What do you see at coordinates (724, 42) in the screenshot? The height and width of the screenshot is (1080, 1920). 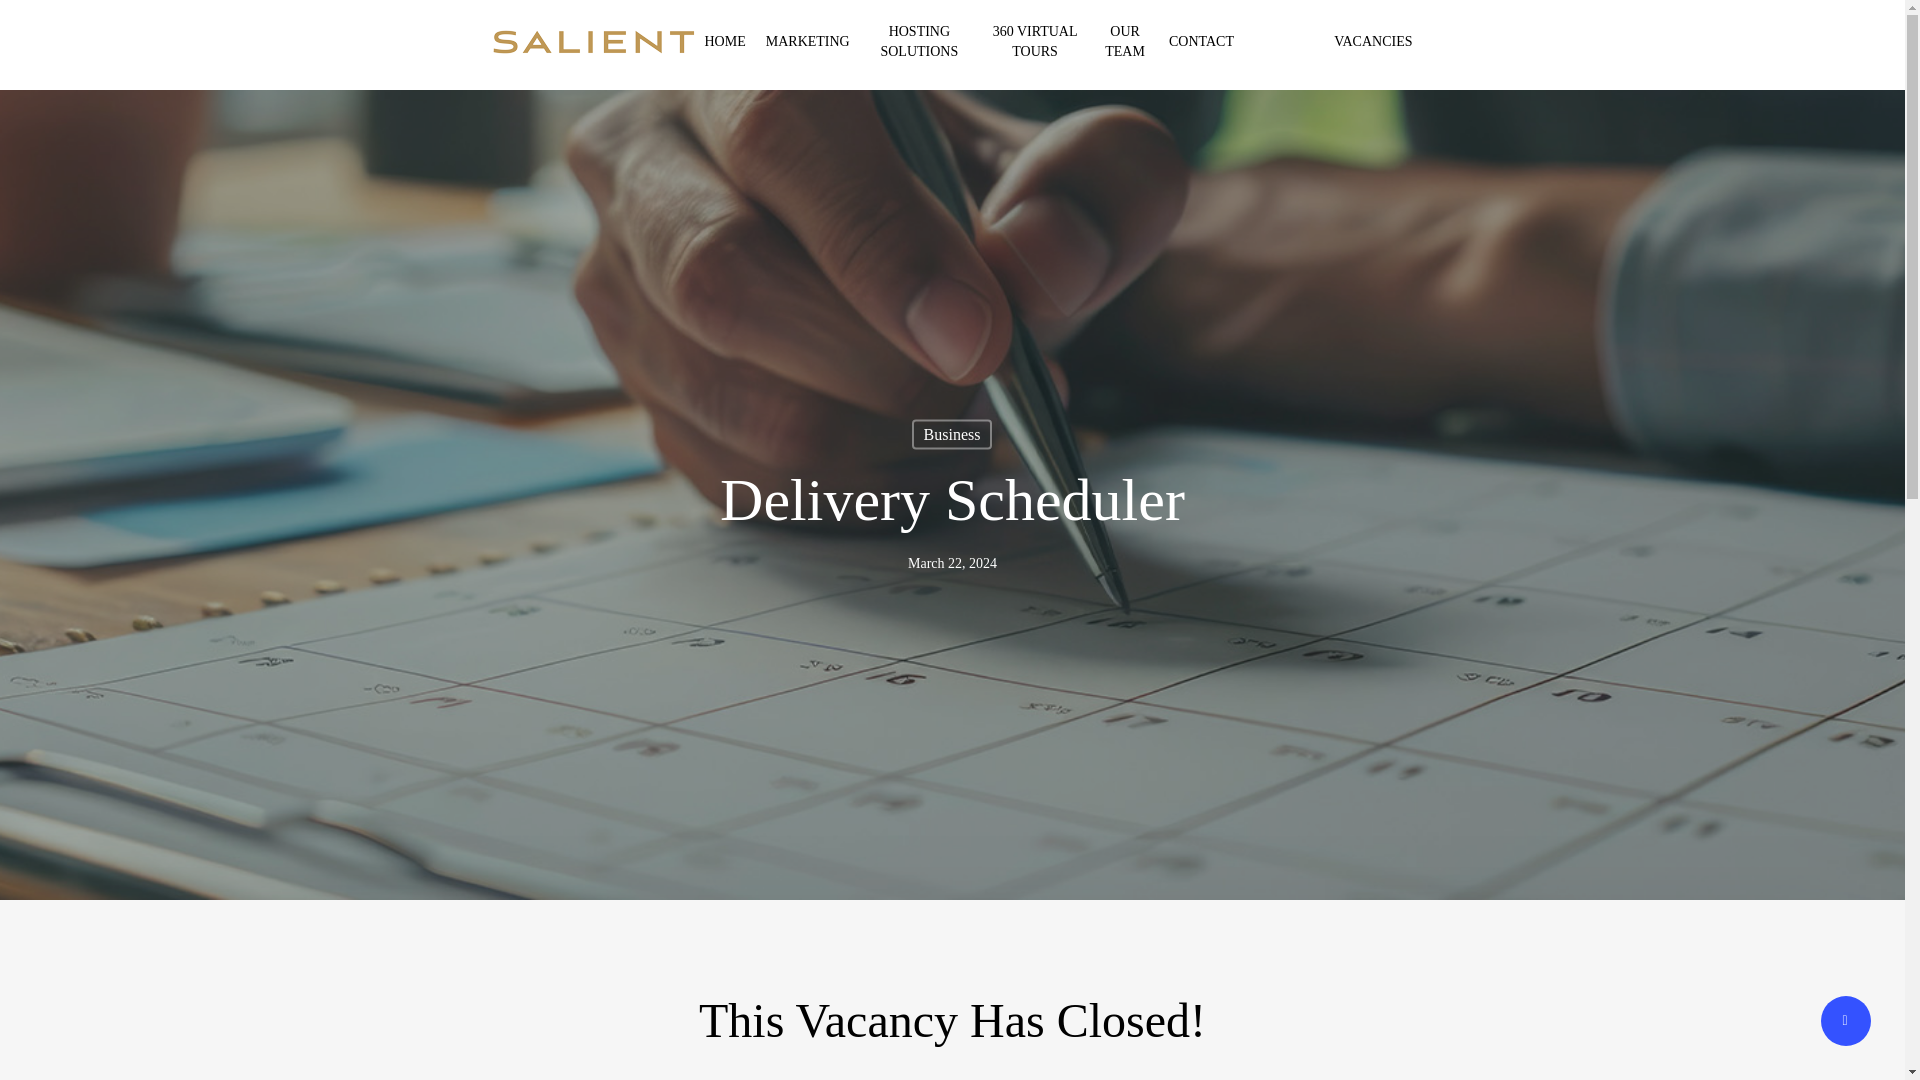 I see `HOME` at bounding box center [724, 42].